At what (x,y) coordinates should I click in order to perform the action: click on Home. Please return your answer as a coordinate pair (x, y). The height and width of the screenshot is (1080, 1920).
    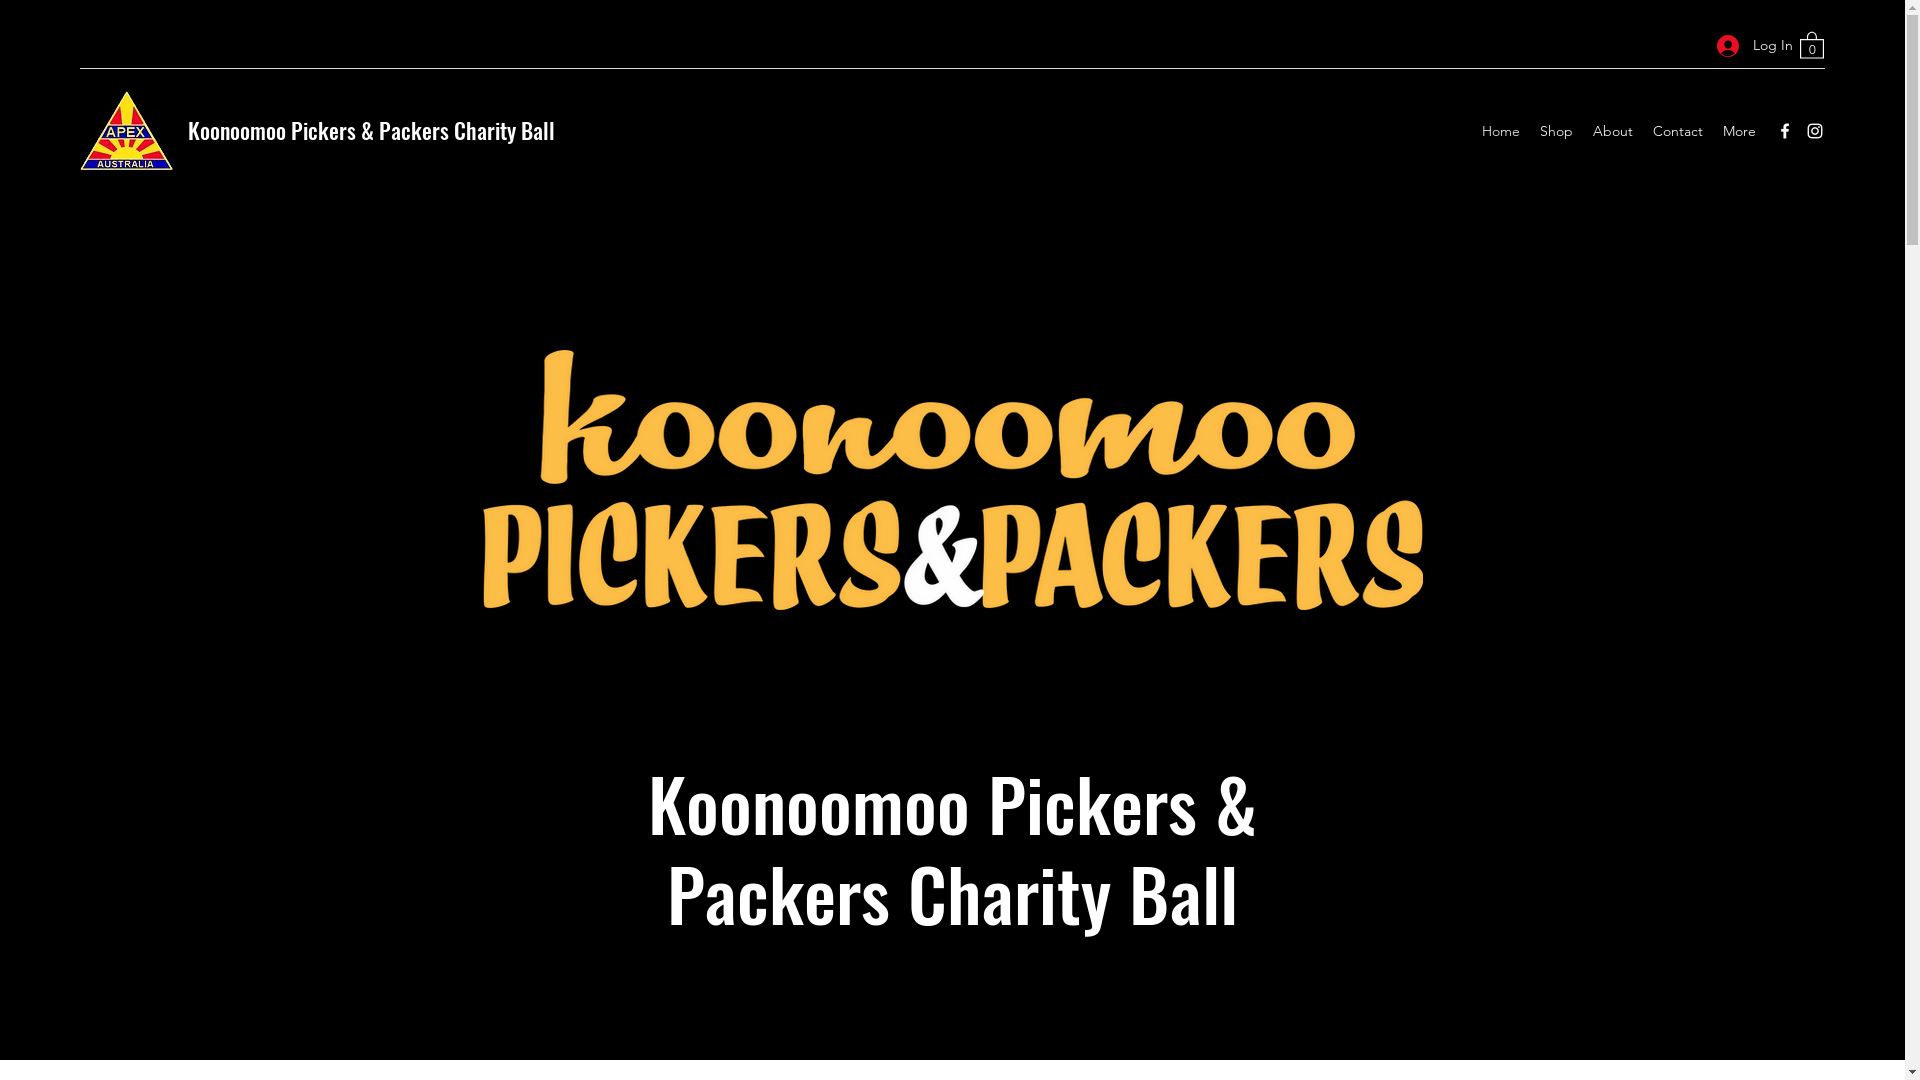
    Looking at the image, I should click on (1501, 131).